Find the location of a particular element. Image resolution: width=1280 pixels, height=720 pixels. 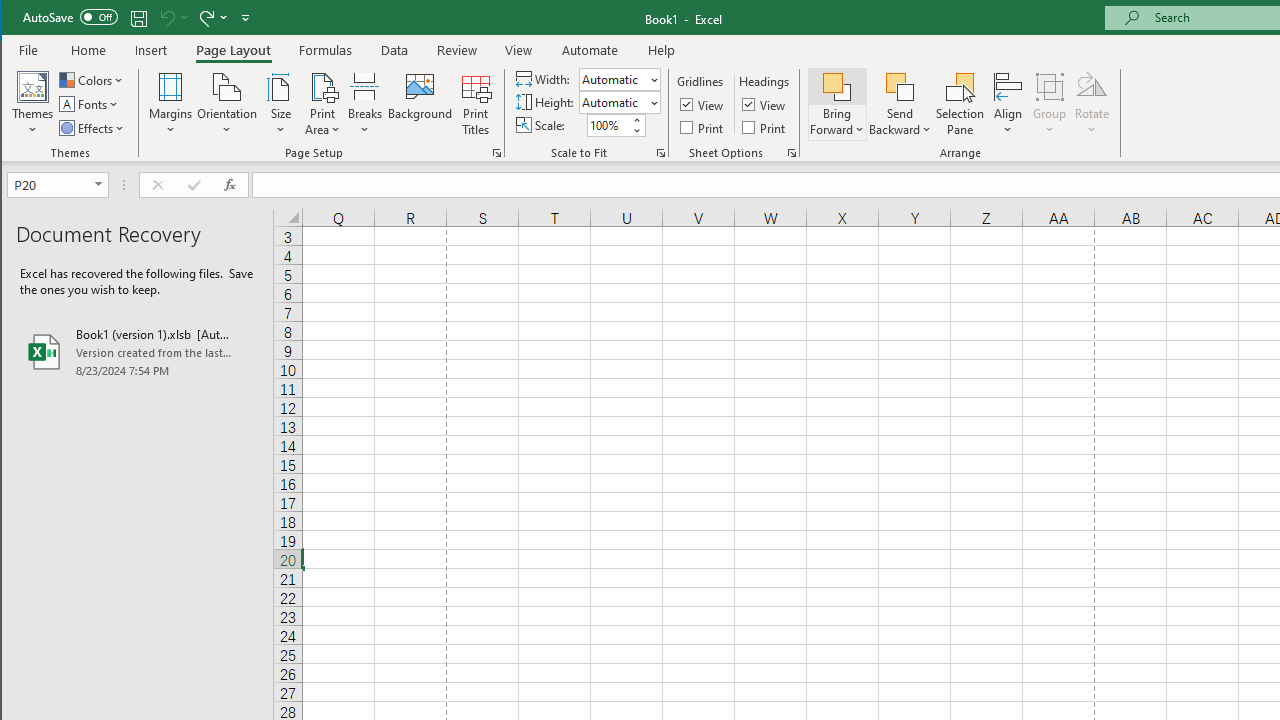

Height is located at coordinates (619, 102).